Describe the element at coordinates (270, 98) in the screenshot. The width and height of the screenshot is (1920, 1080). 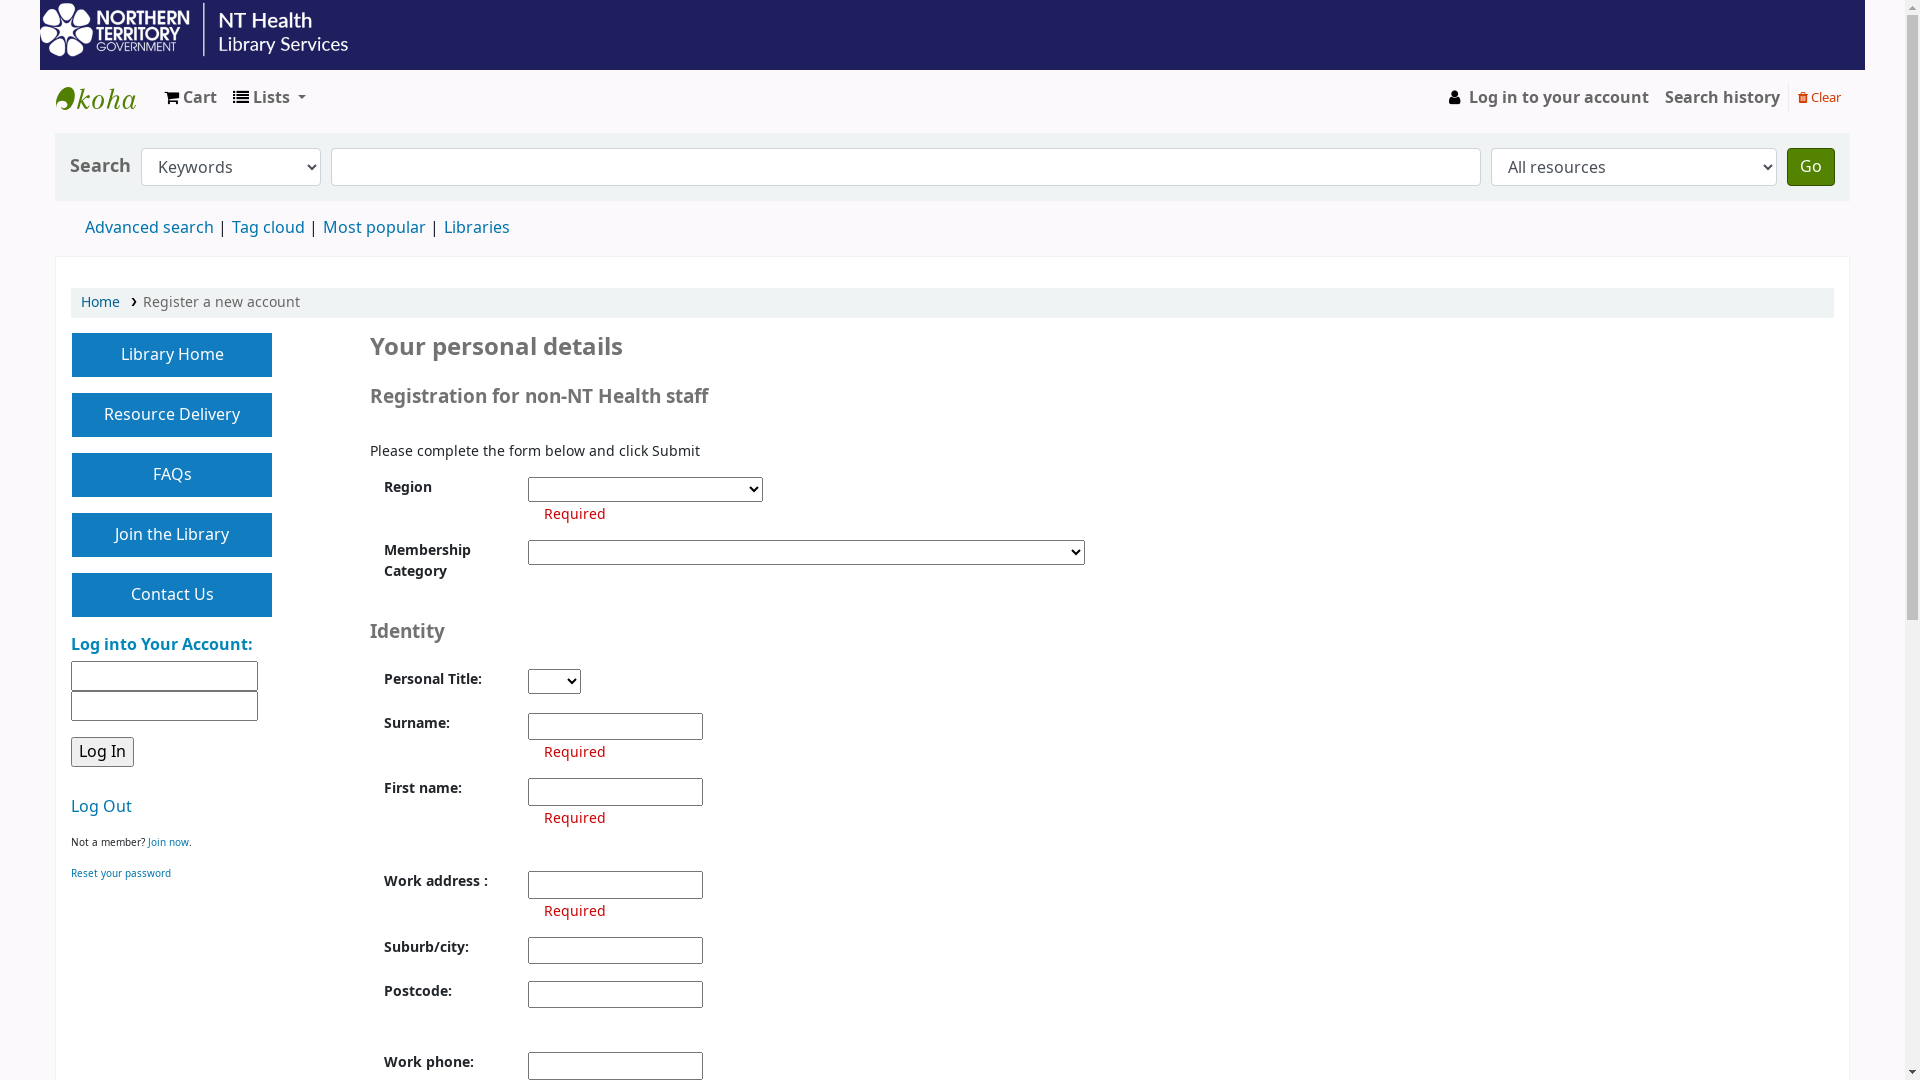
I see `Lists` at that location.